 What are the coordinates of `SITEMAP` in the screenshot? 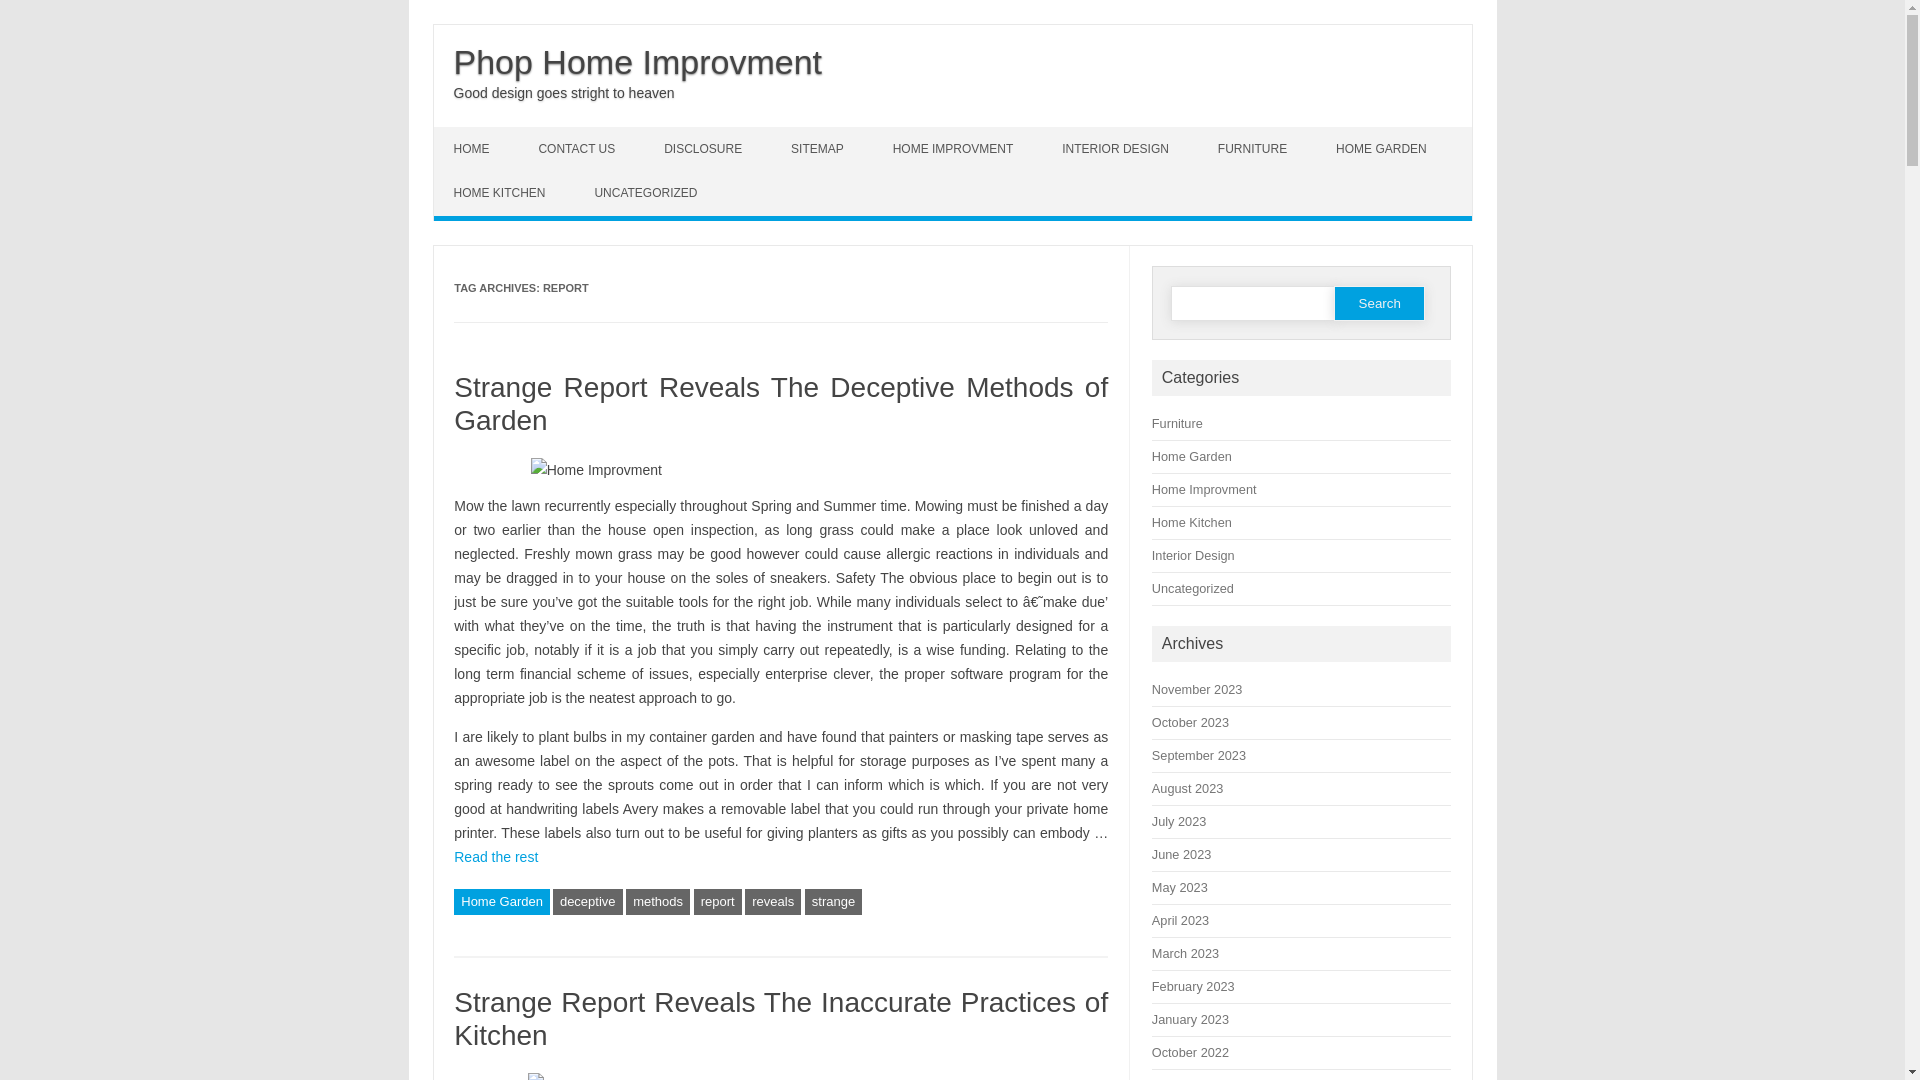 It's located at (820, 149).